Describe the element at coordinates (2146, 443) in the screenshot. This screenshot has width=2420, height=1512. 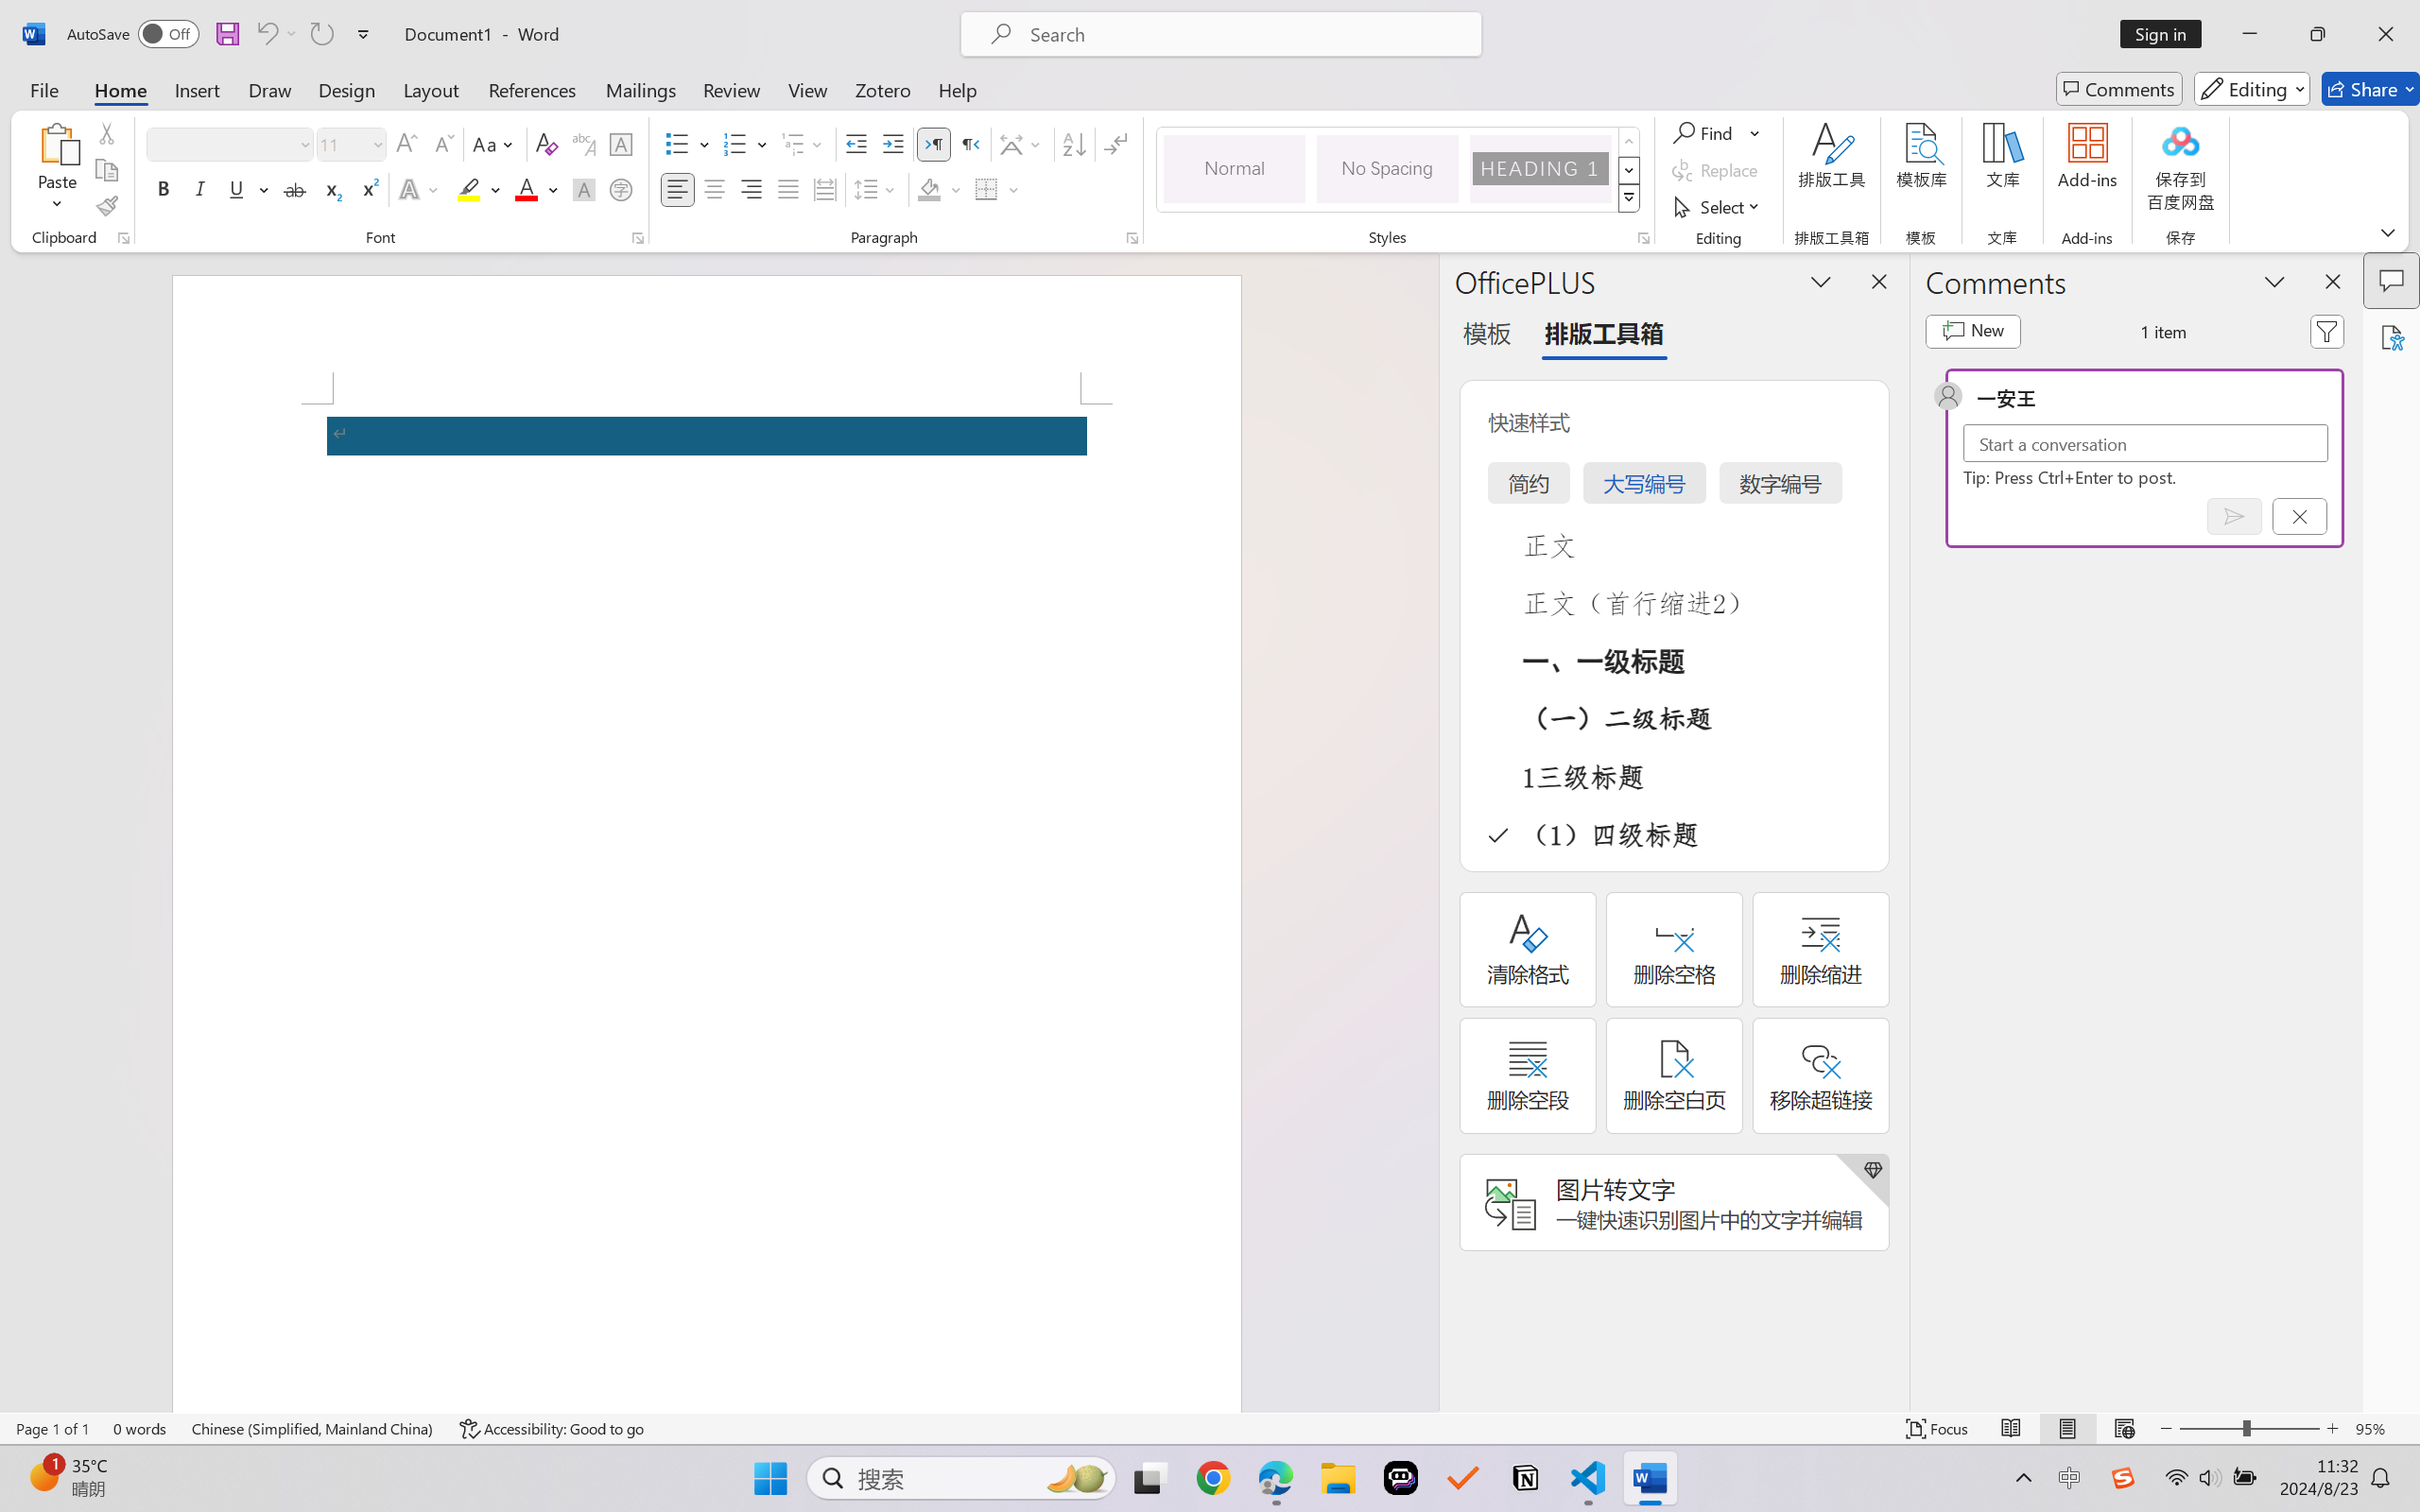
I see `Start a conversation` at that location.